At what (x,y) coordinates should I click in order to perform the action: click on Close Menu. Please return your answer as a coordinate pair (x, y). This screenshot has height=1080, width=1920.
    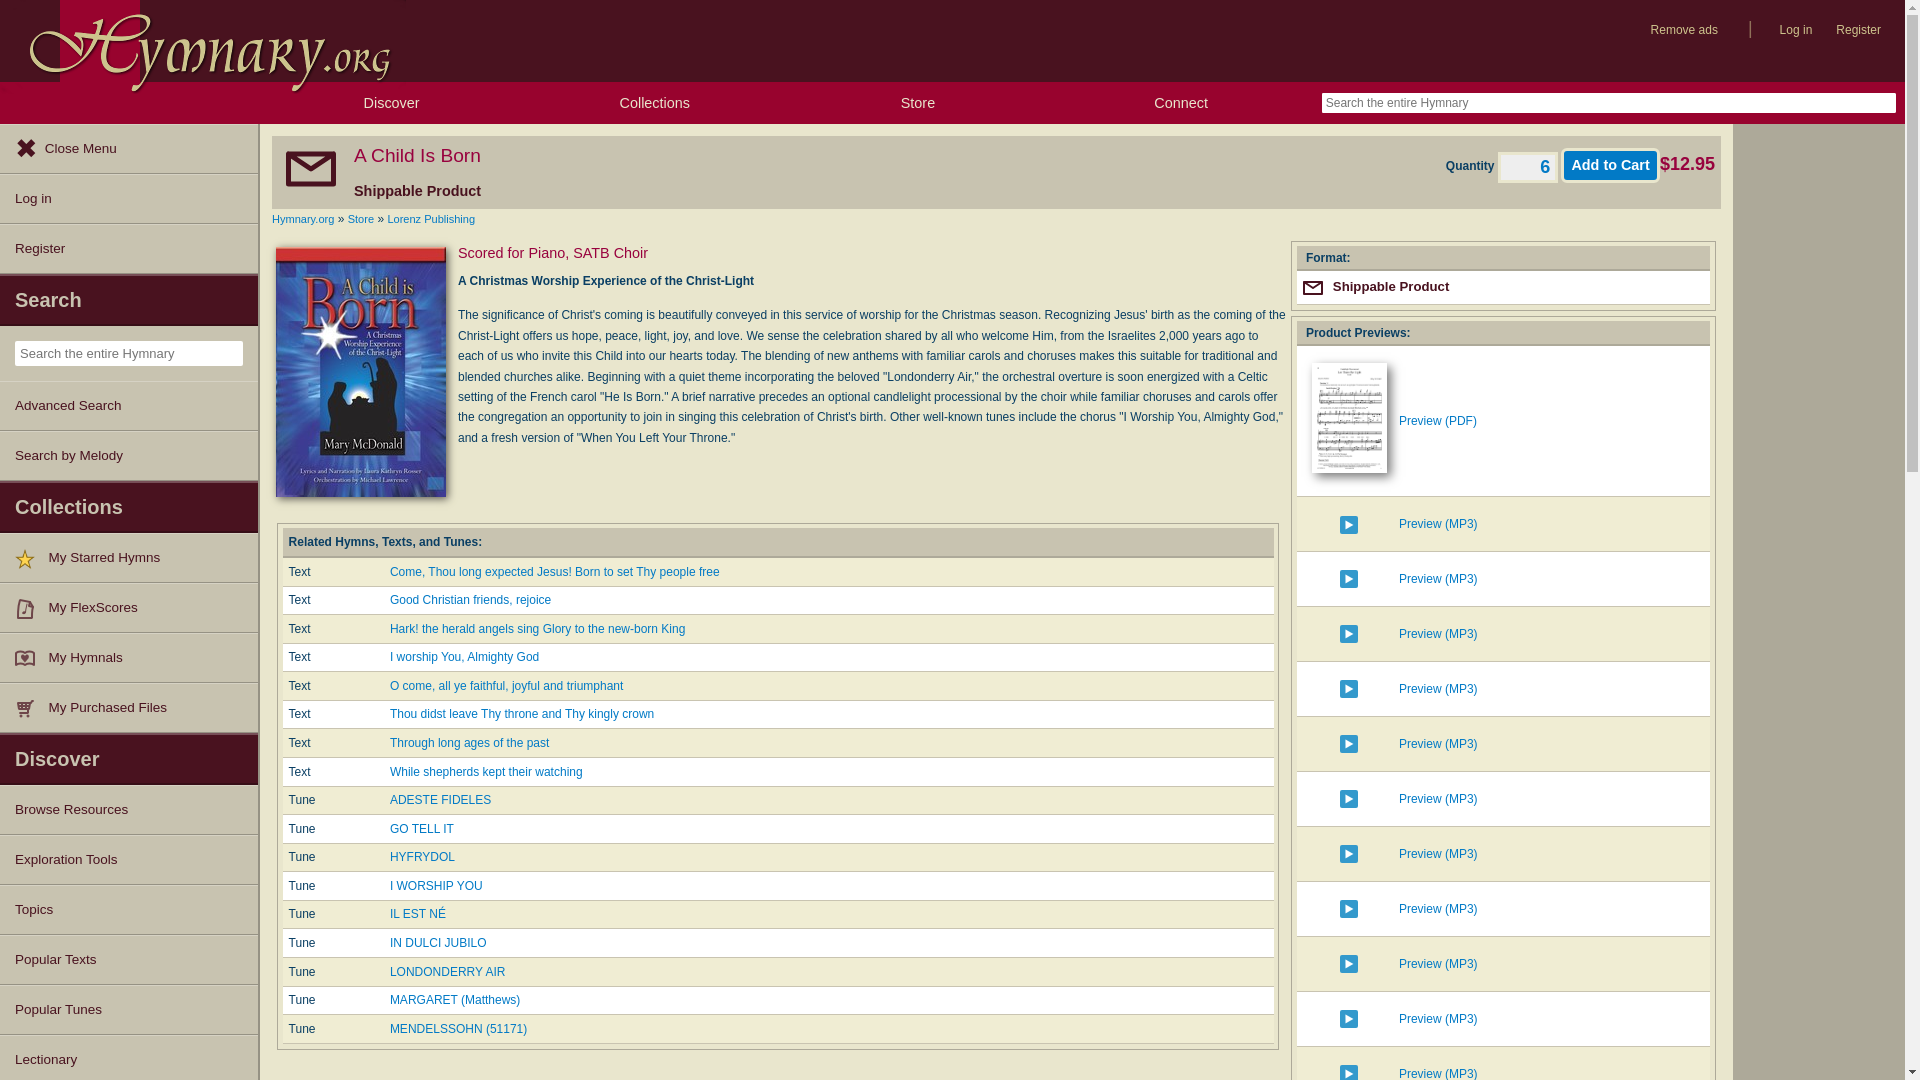
    Looking at the image, I should click on (128, 148).